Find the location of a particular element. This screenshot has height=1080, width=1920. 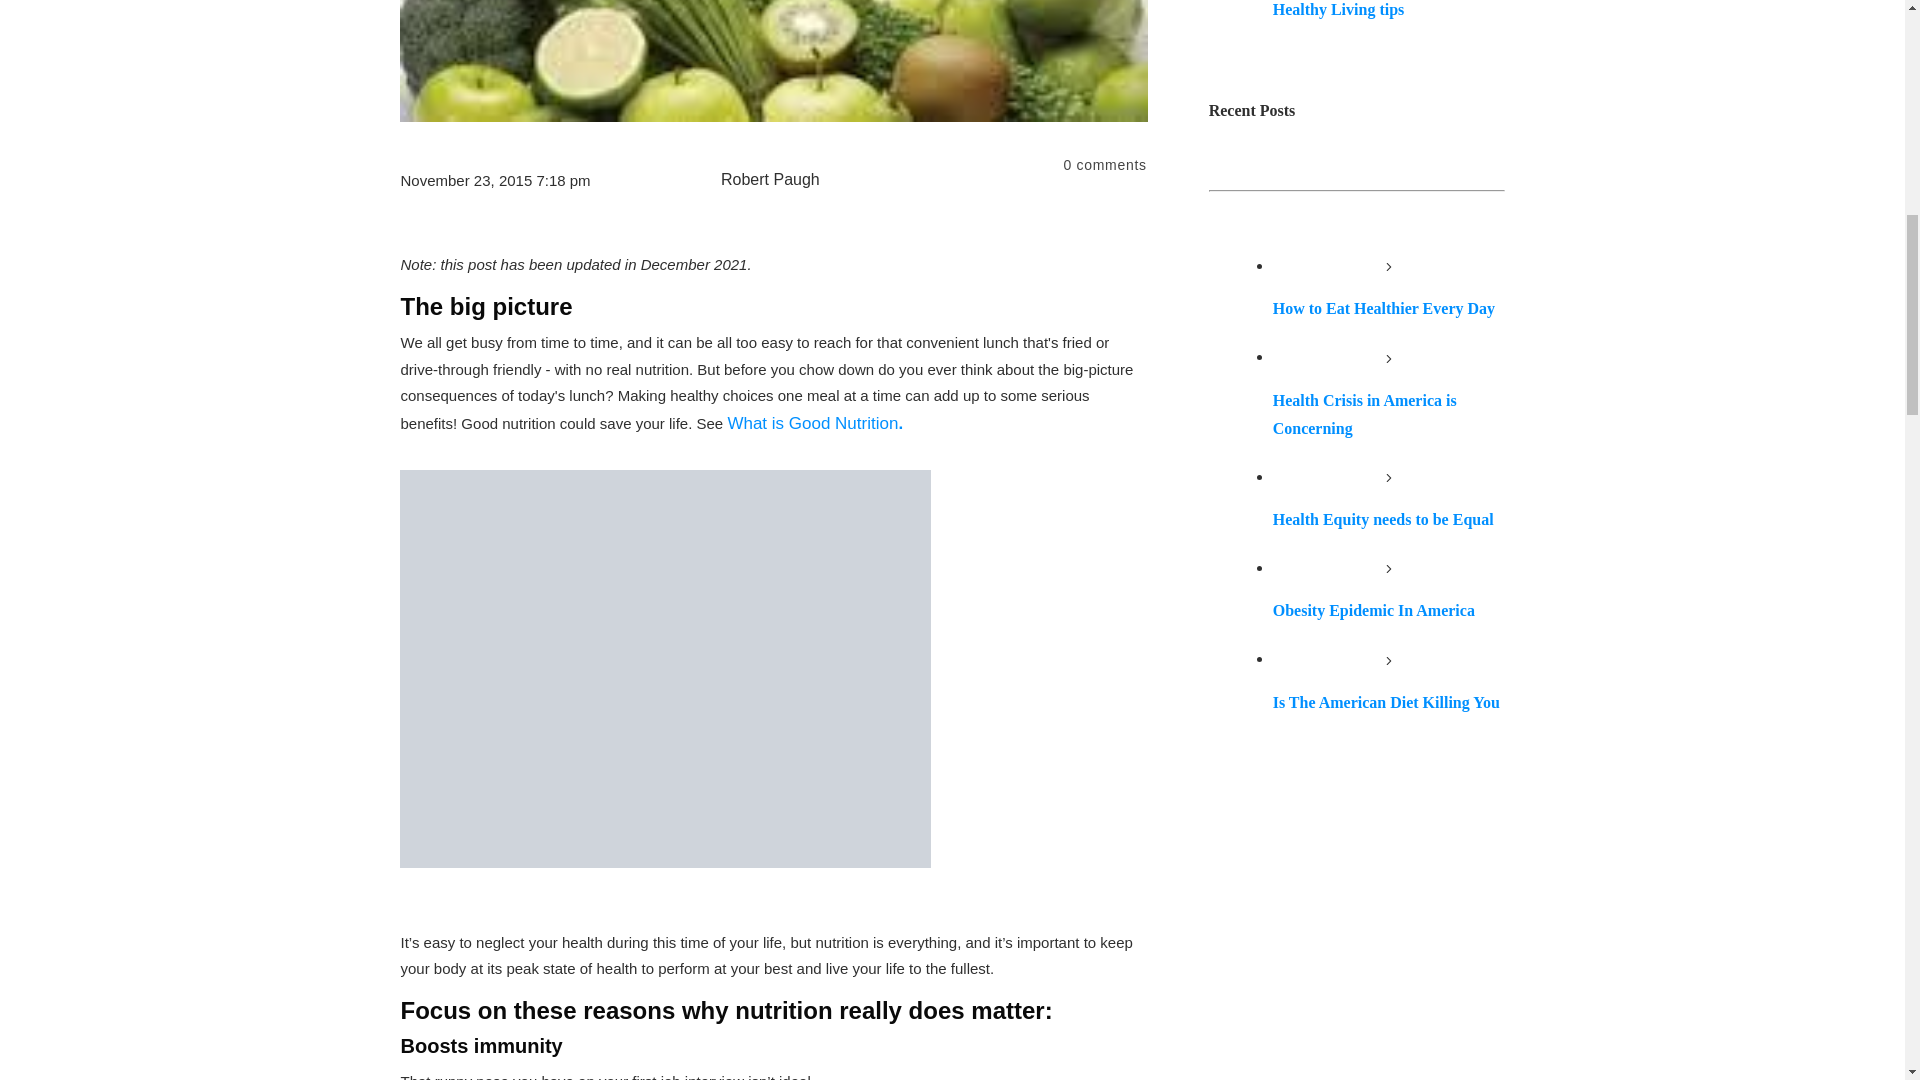

Foods that can save your life is located at coordinates (774, 61).